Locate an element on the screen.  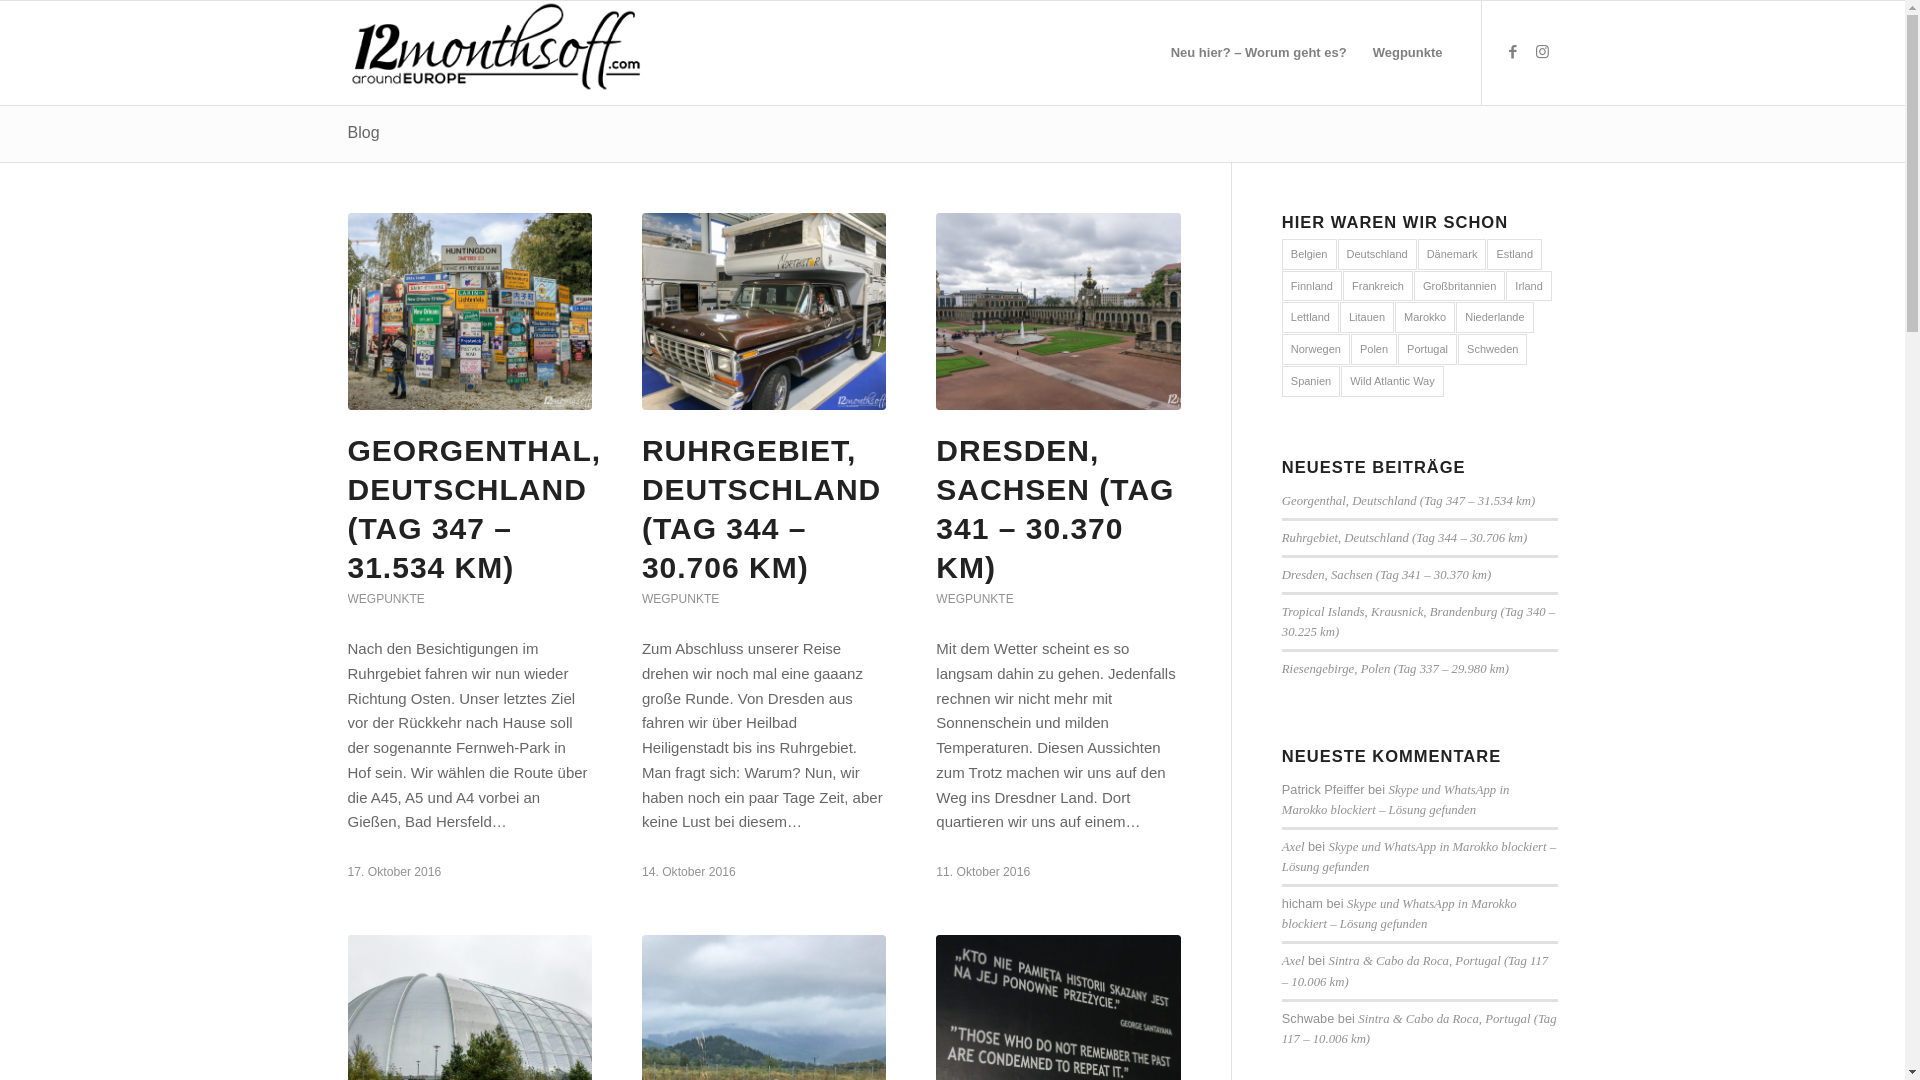
Litauen is located at coordinates (1367, 318).